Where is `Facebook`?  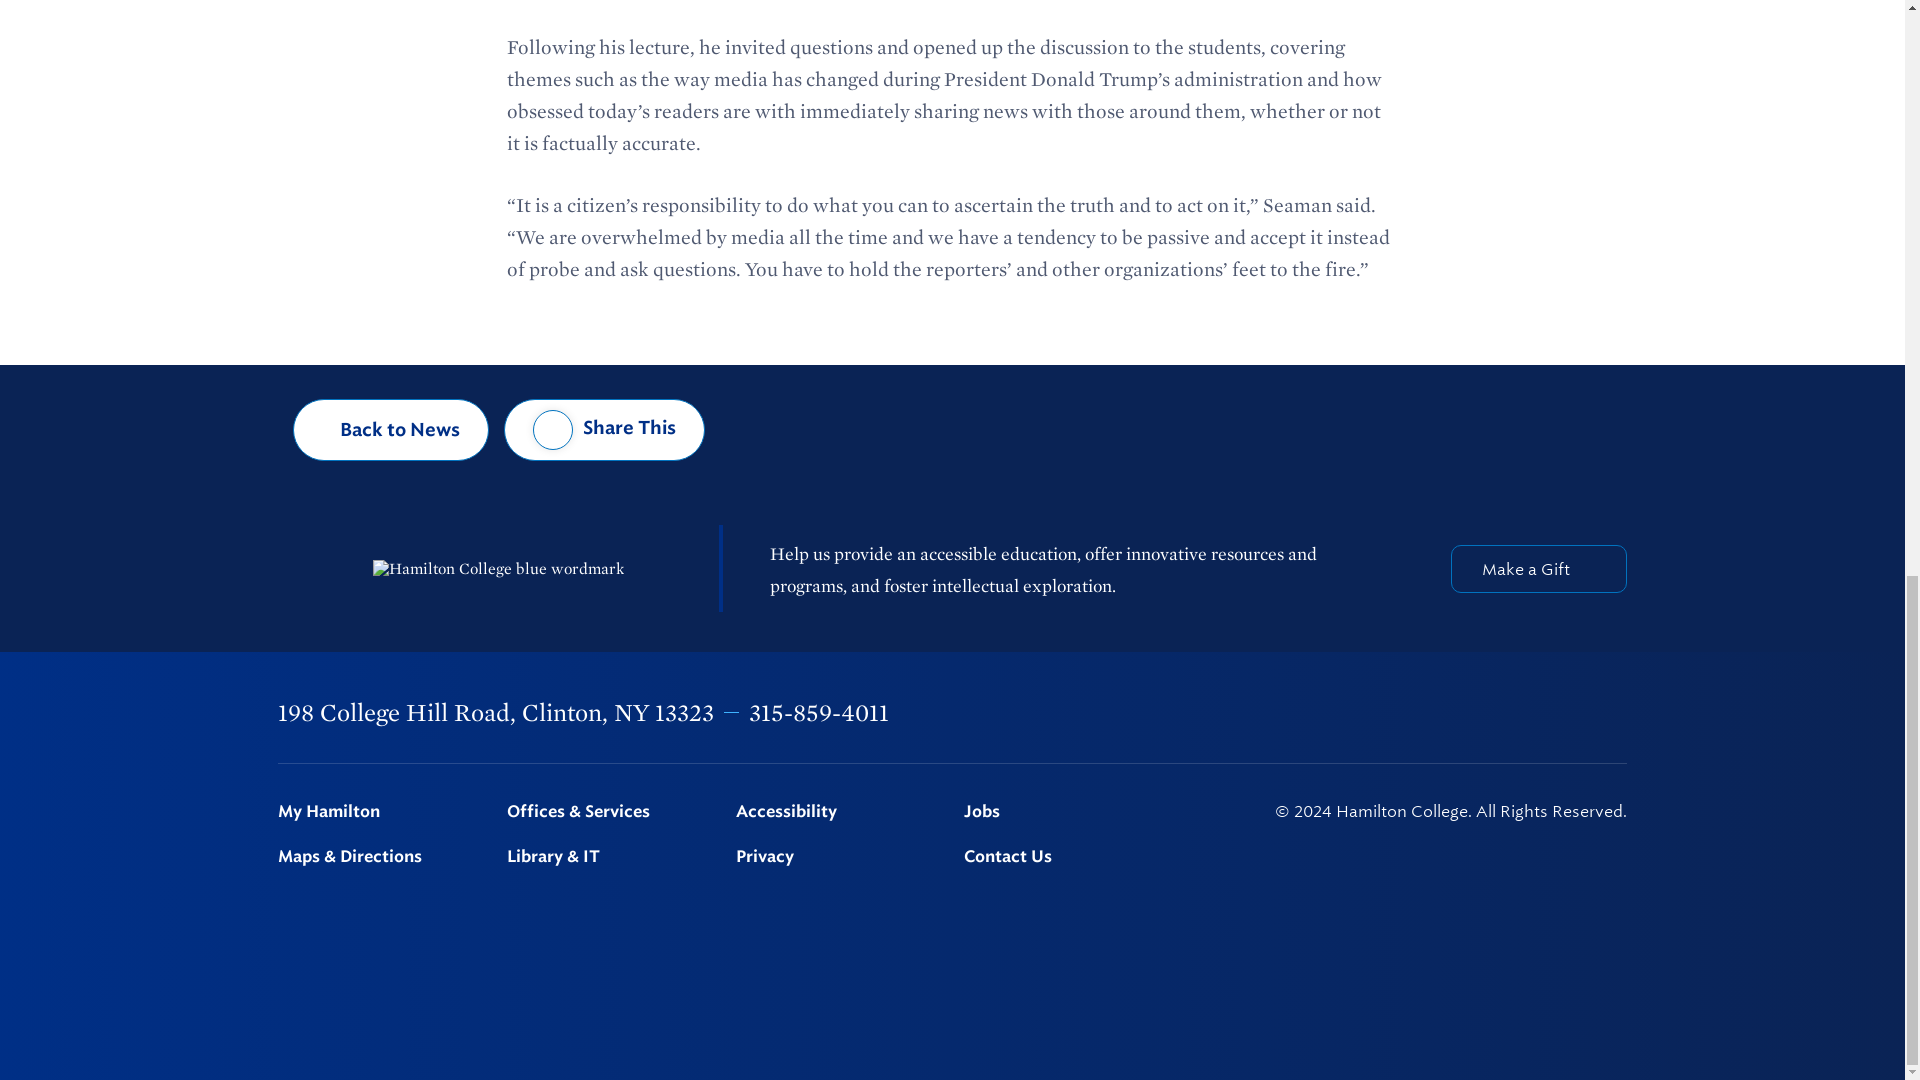
Facebook is located at coordinates (1358, 713).